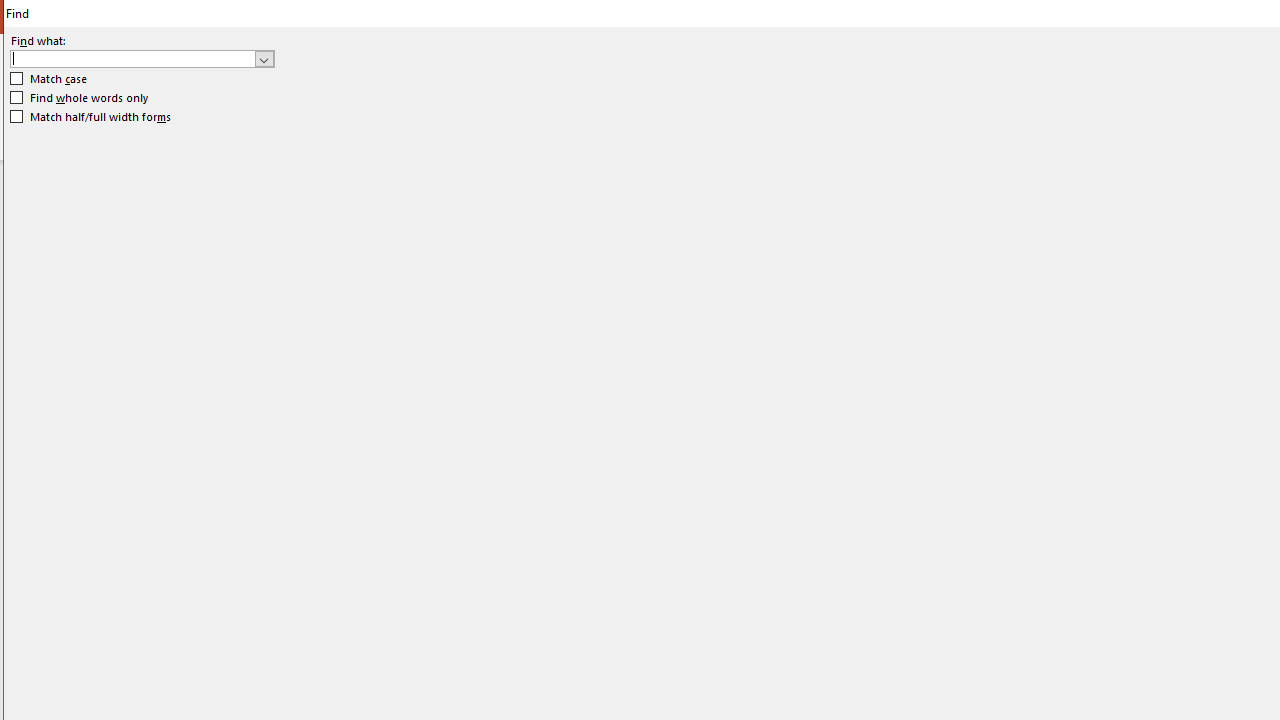 The height and width of the screenshot is (720, 1280). Describe the element at coordinates (80, 98) in the screenshot. I see `Find whole words only` at that location.